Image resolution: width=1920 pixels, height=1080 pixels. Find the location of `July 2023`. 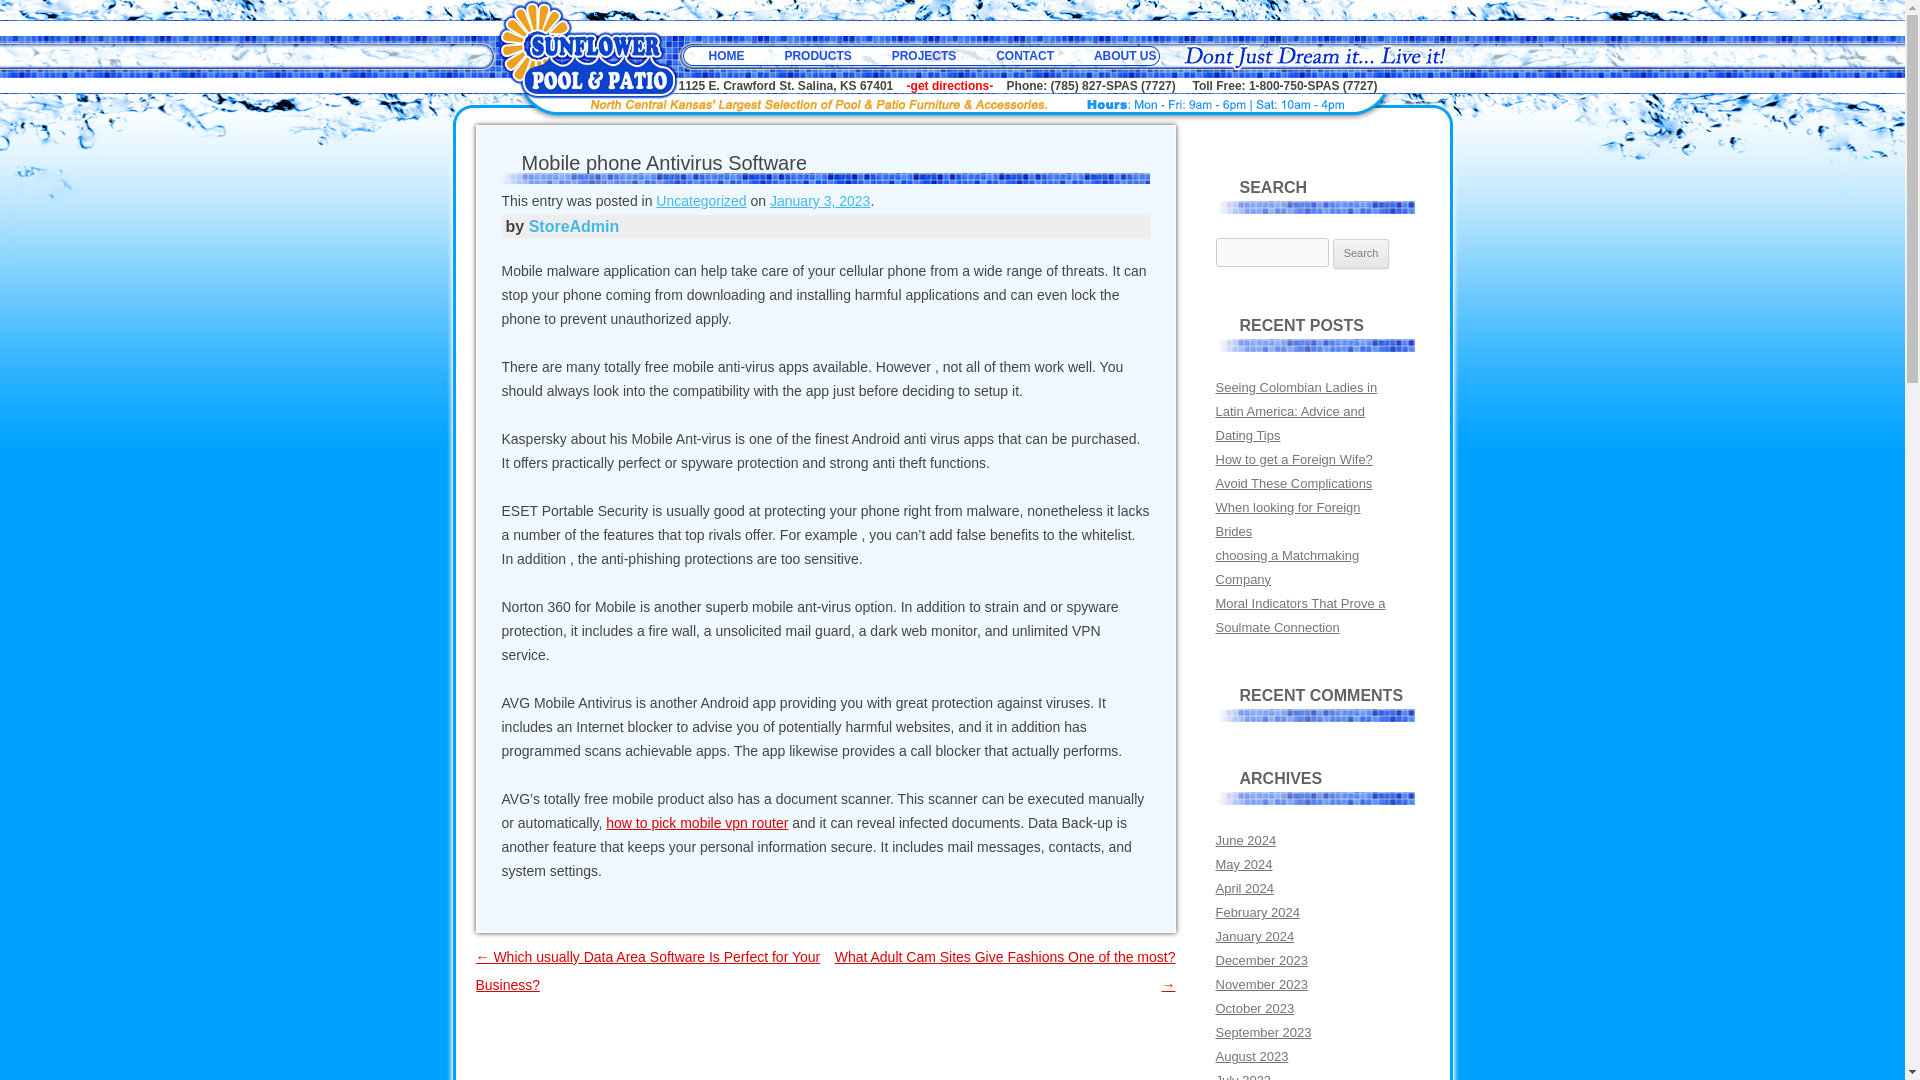

July 2023 is located at coordinates (1243, 1076).